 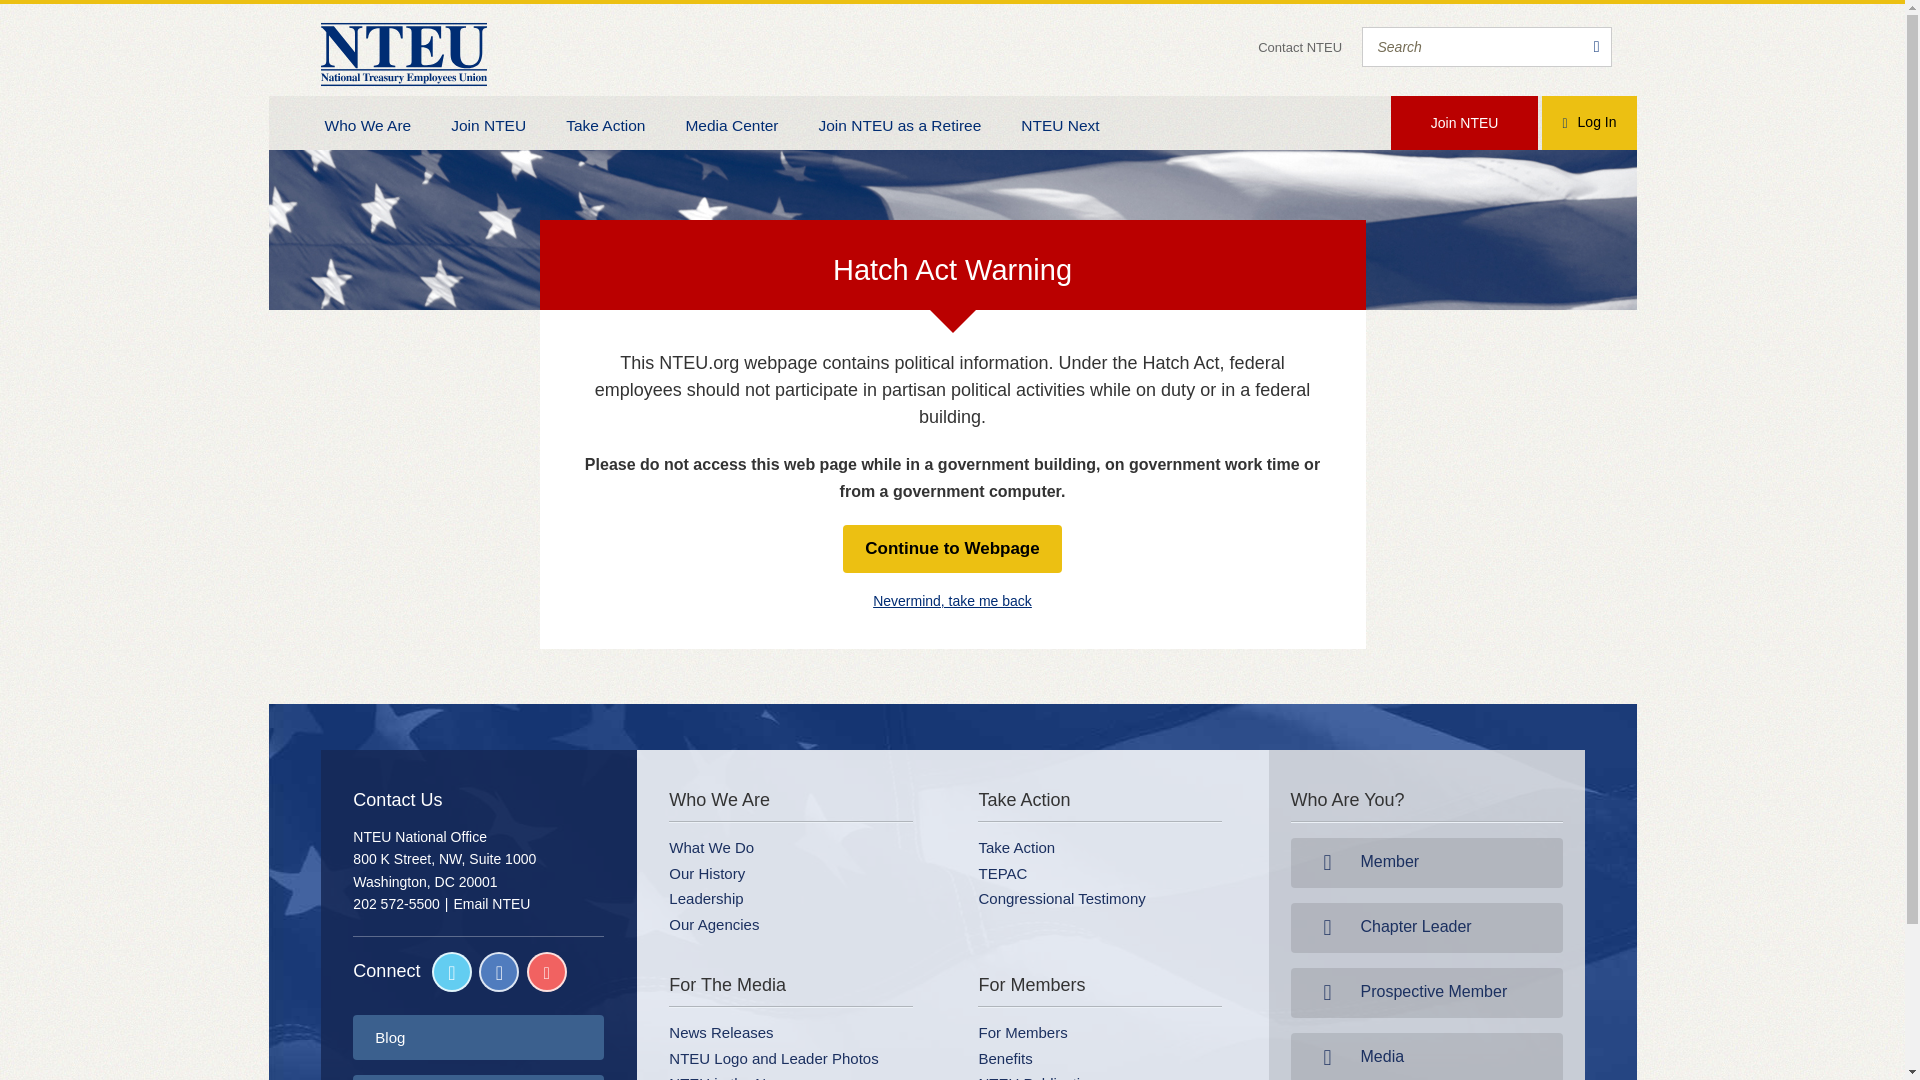 I want to click on Media Center, so click(x=731, y=123).